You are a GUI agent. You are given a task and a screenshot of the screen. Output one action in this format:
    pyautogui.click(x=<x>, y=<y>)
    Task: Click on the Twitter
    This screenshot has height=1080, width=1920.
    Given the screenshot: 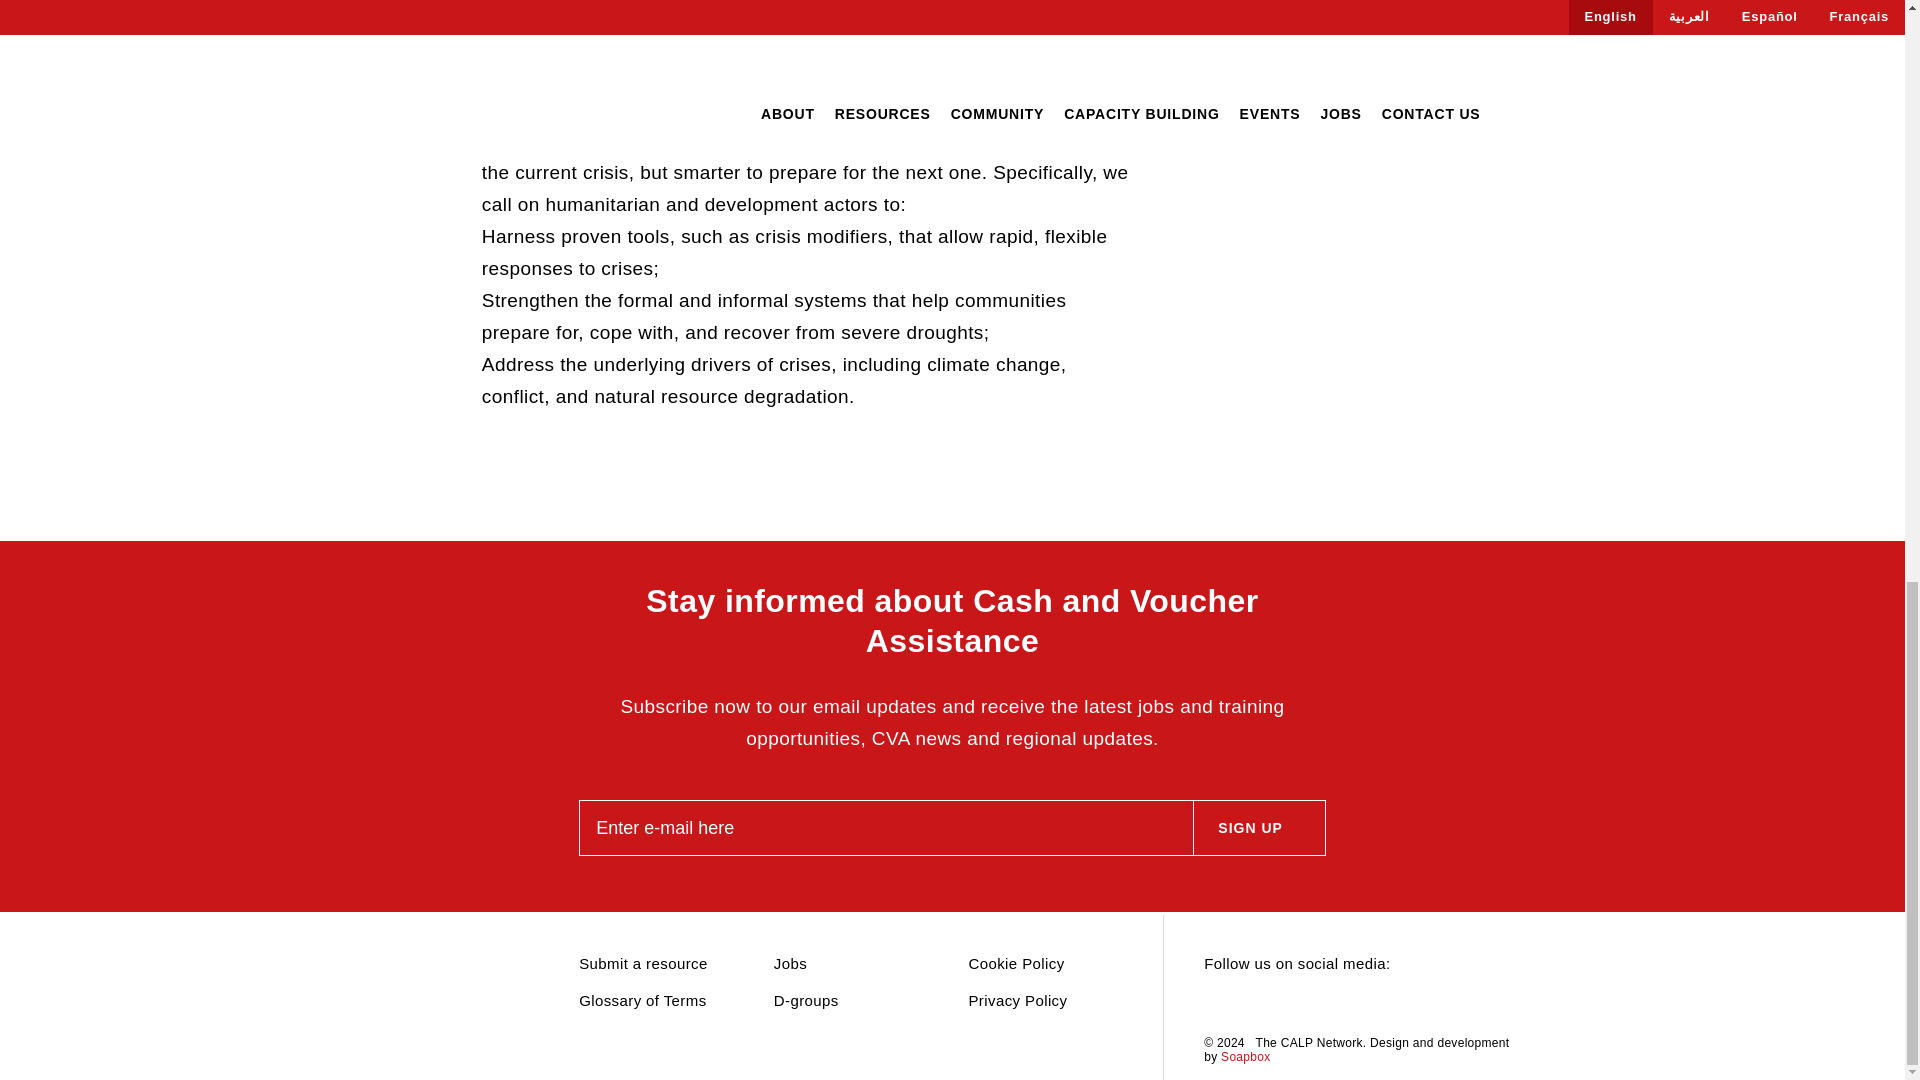 What is the action you would take?
    pyautogui.click(x=1214, y=1003)
    